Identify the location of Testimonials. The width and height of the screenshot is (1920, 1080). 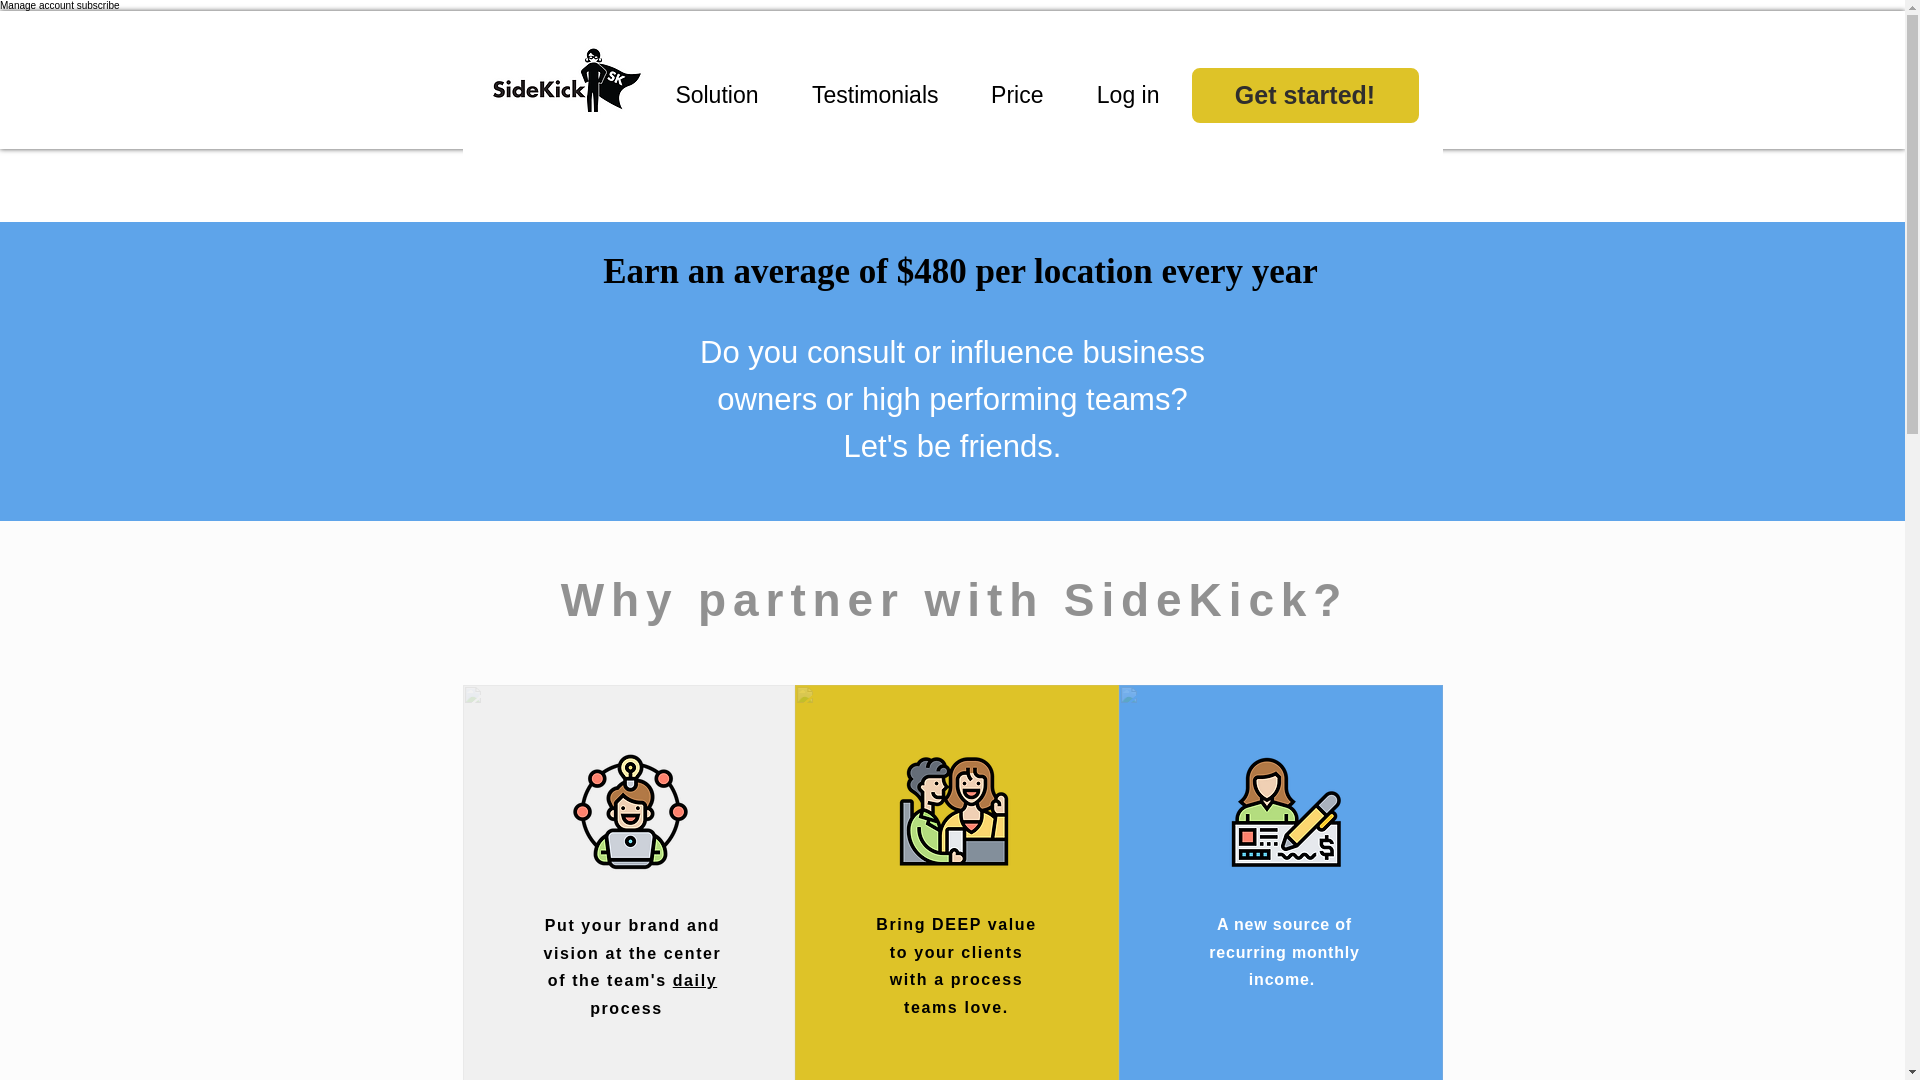
(864, 95).